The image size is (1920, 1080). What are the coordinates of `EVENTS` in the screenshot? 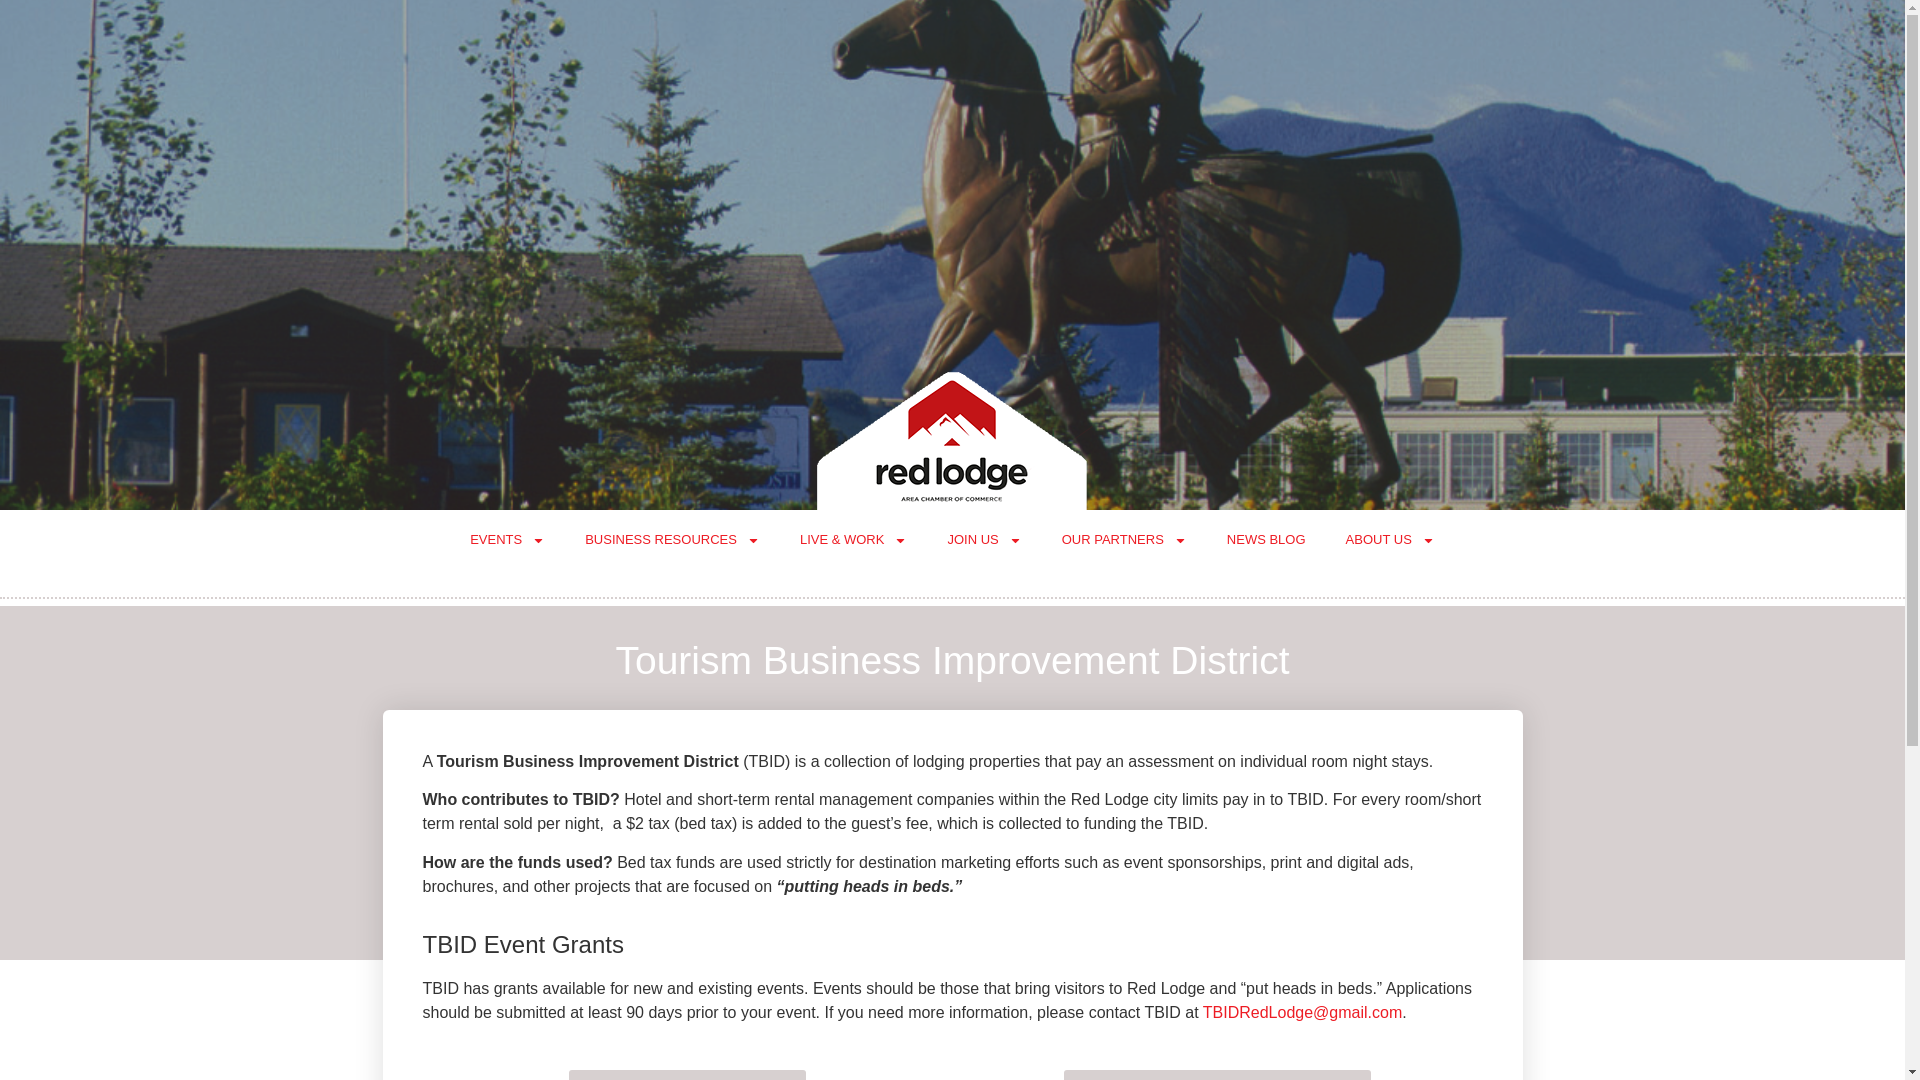 It's located at (506, 540).